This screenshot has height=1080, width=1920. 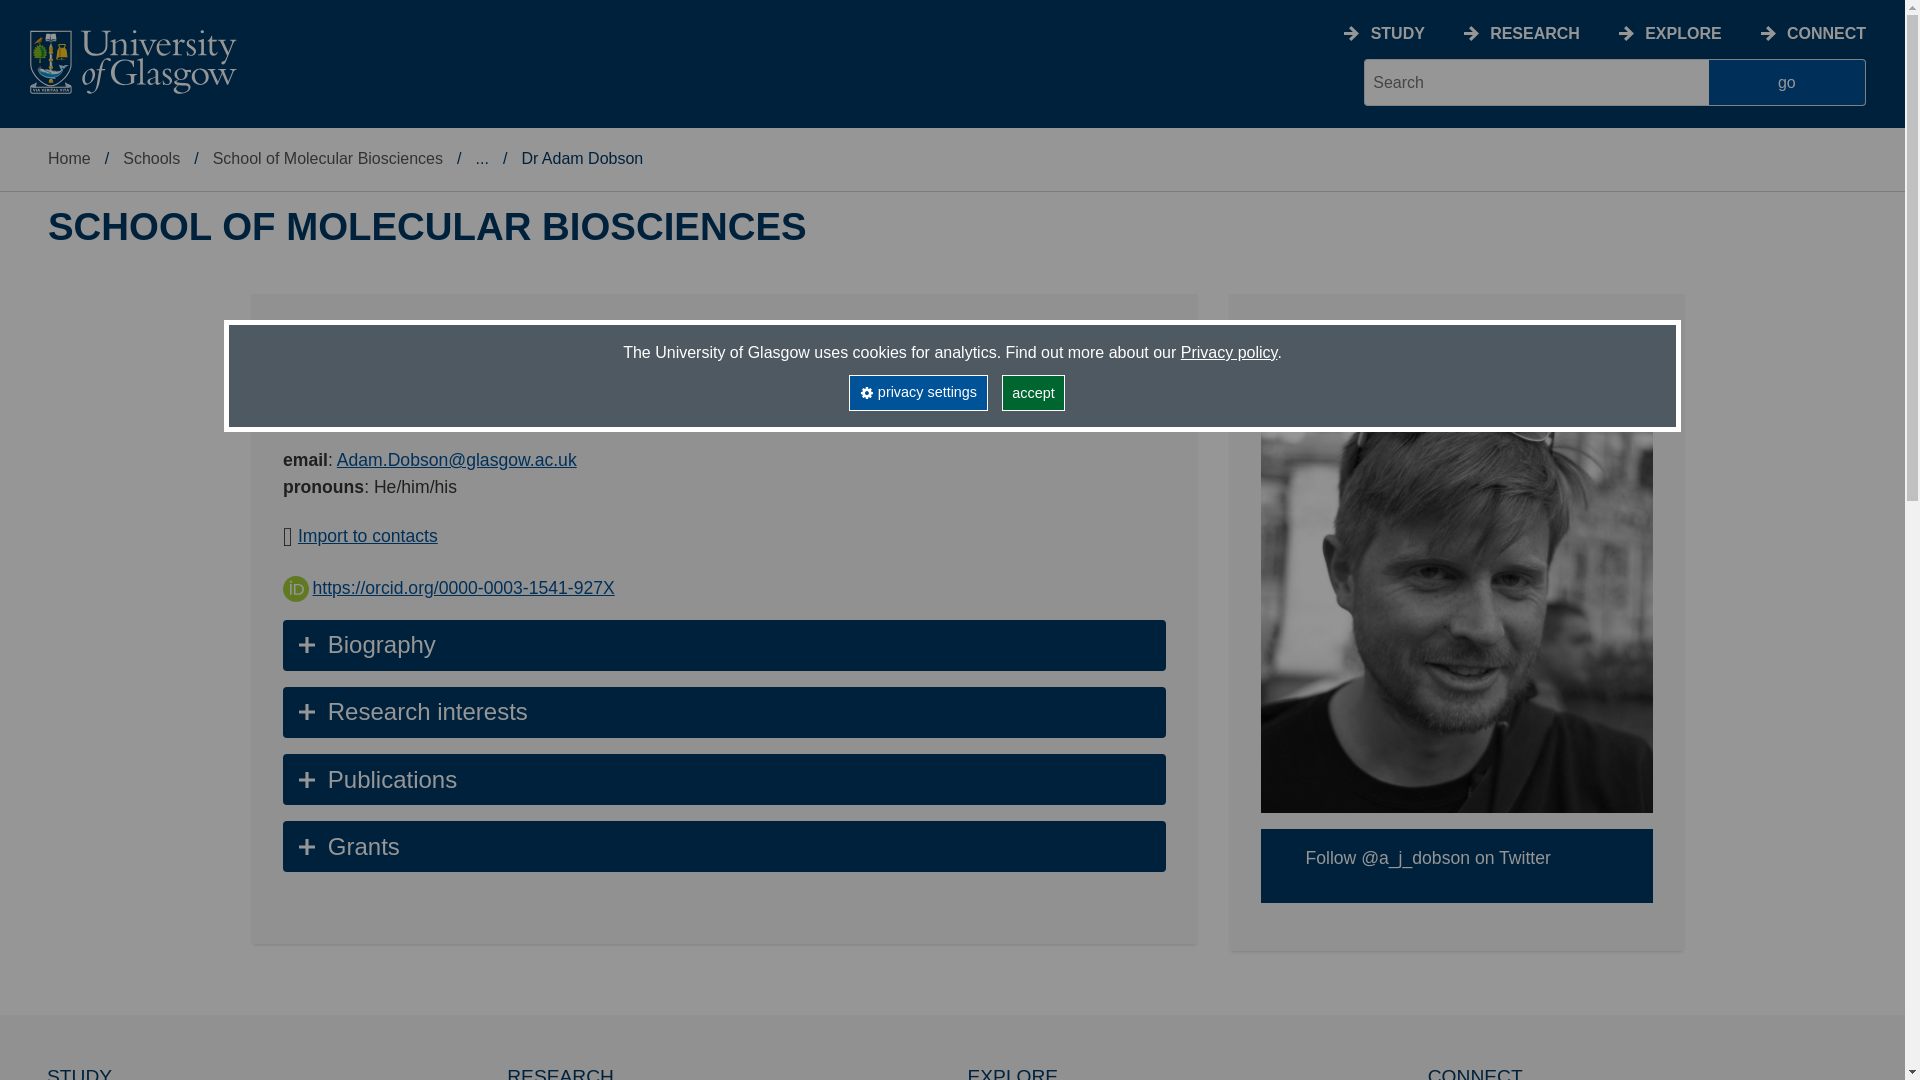 What do you see at coordinates (1682, 33) in the screenshot?
I see `EXPLORE` at bounding box center [1682, 33].